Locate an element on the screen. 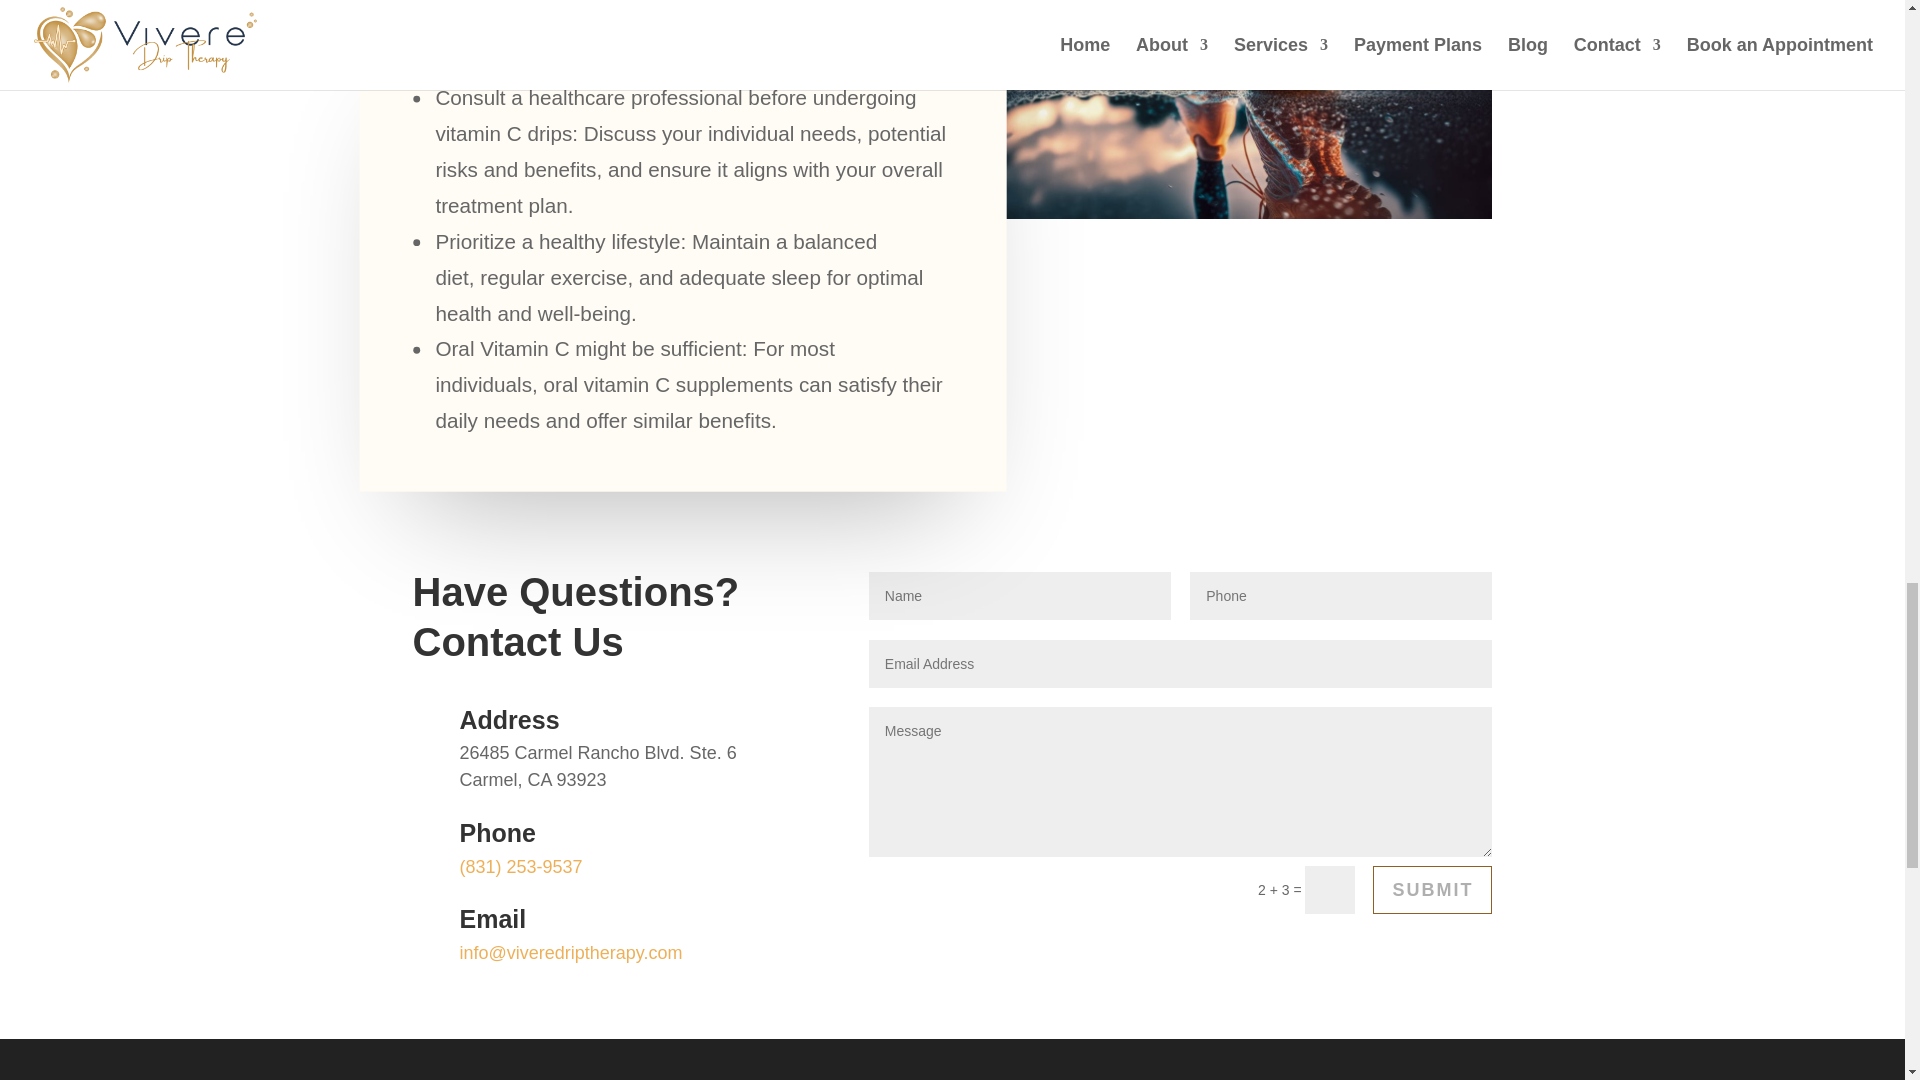 Image resolution: width=1920 pixels, height=1080 pixels. Minimum length: 10 characters.  is located at coordinates (1340, 596).